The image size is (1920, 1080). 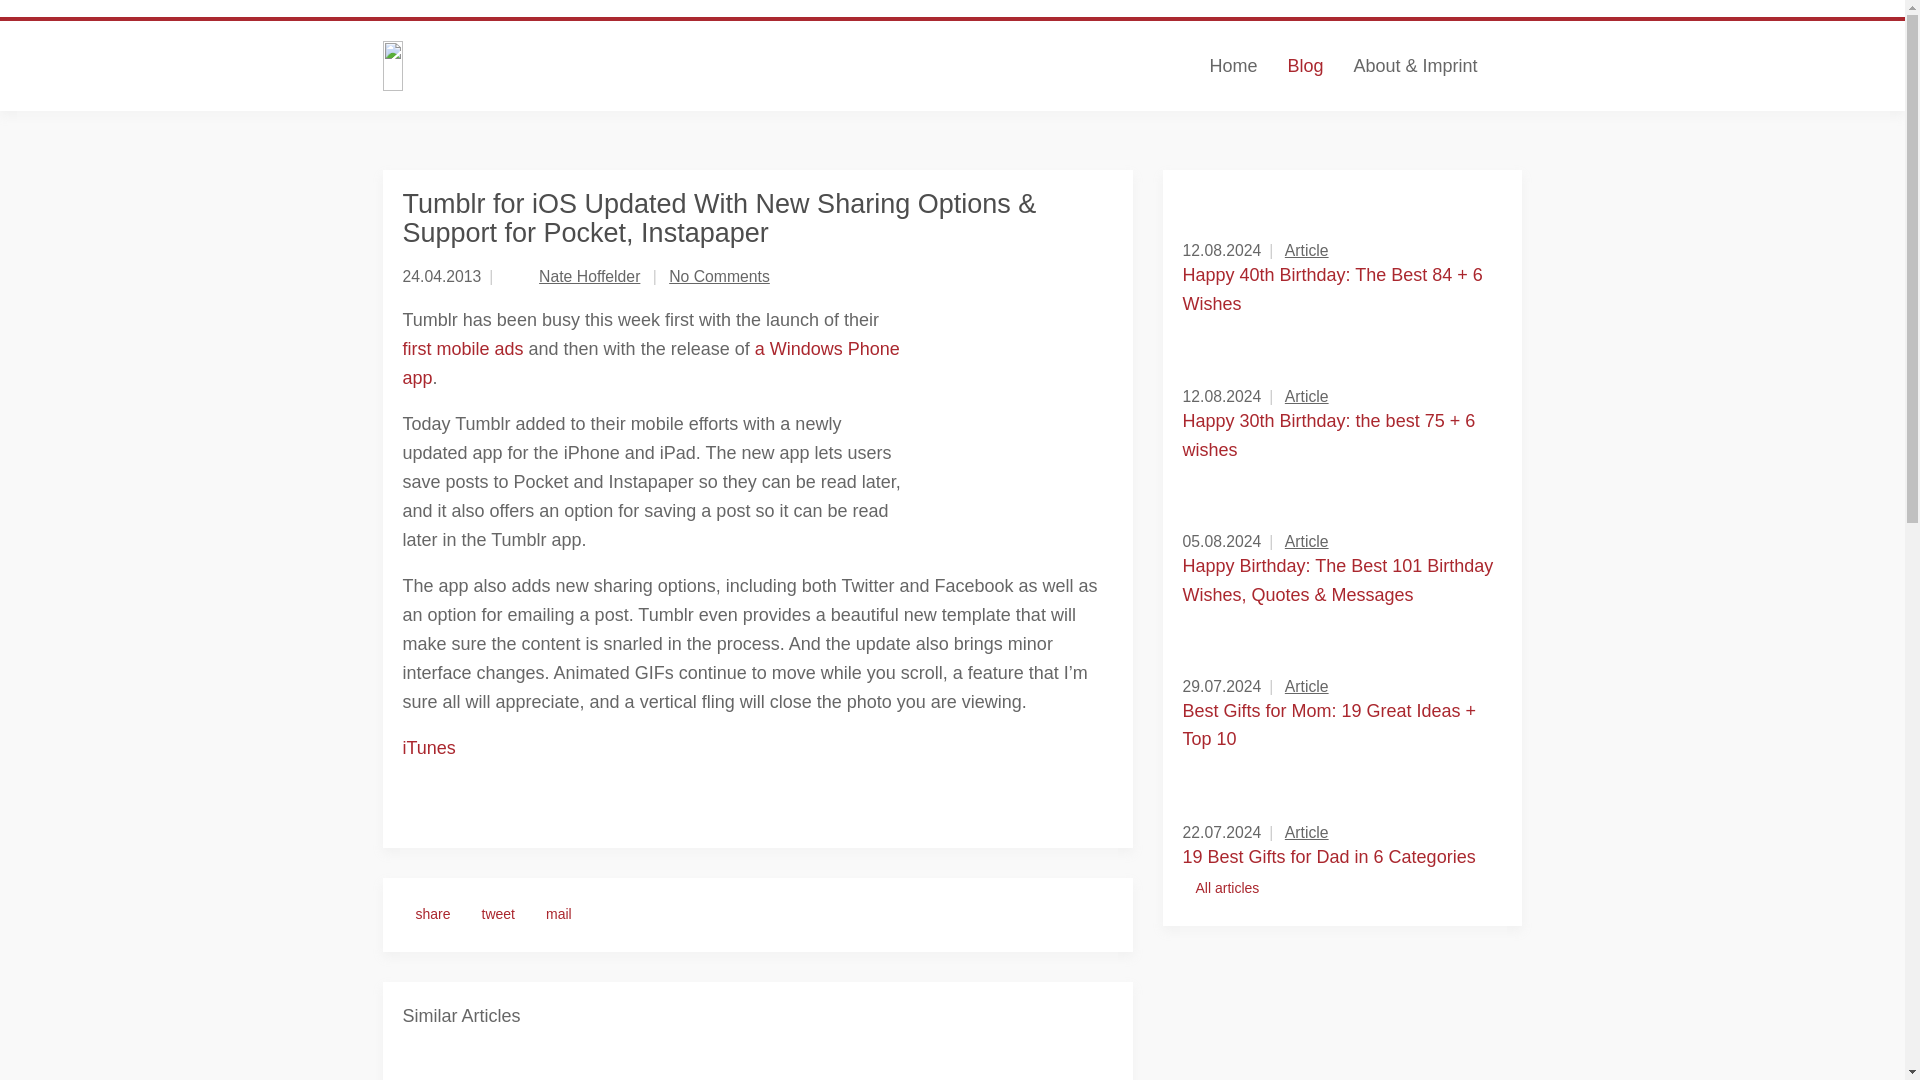 What do you see at coordinates (650, 363) in the screenshot?
I see `a Windows Phone app` at bounding box center [650, 363].